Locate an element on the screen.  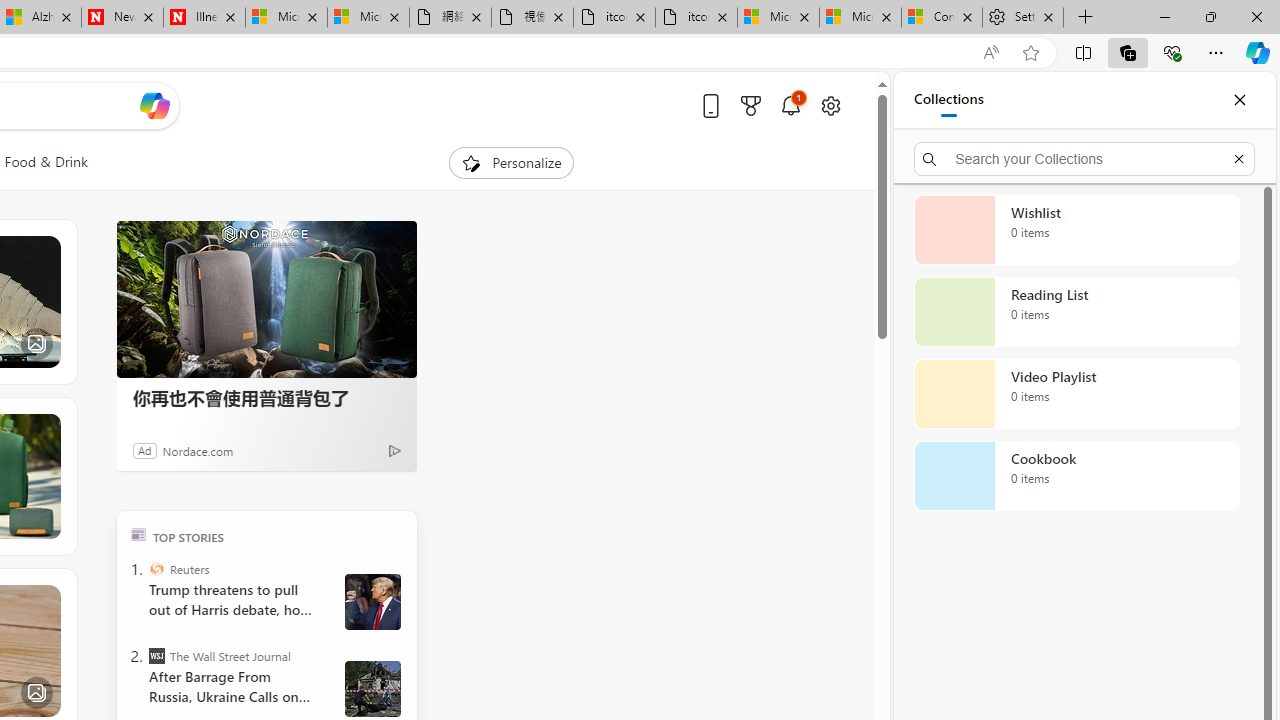
Search your Collections is located at coordinates (1084, 158).